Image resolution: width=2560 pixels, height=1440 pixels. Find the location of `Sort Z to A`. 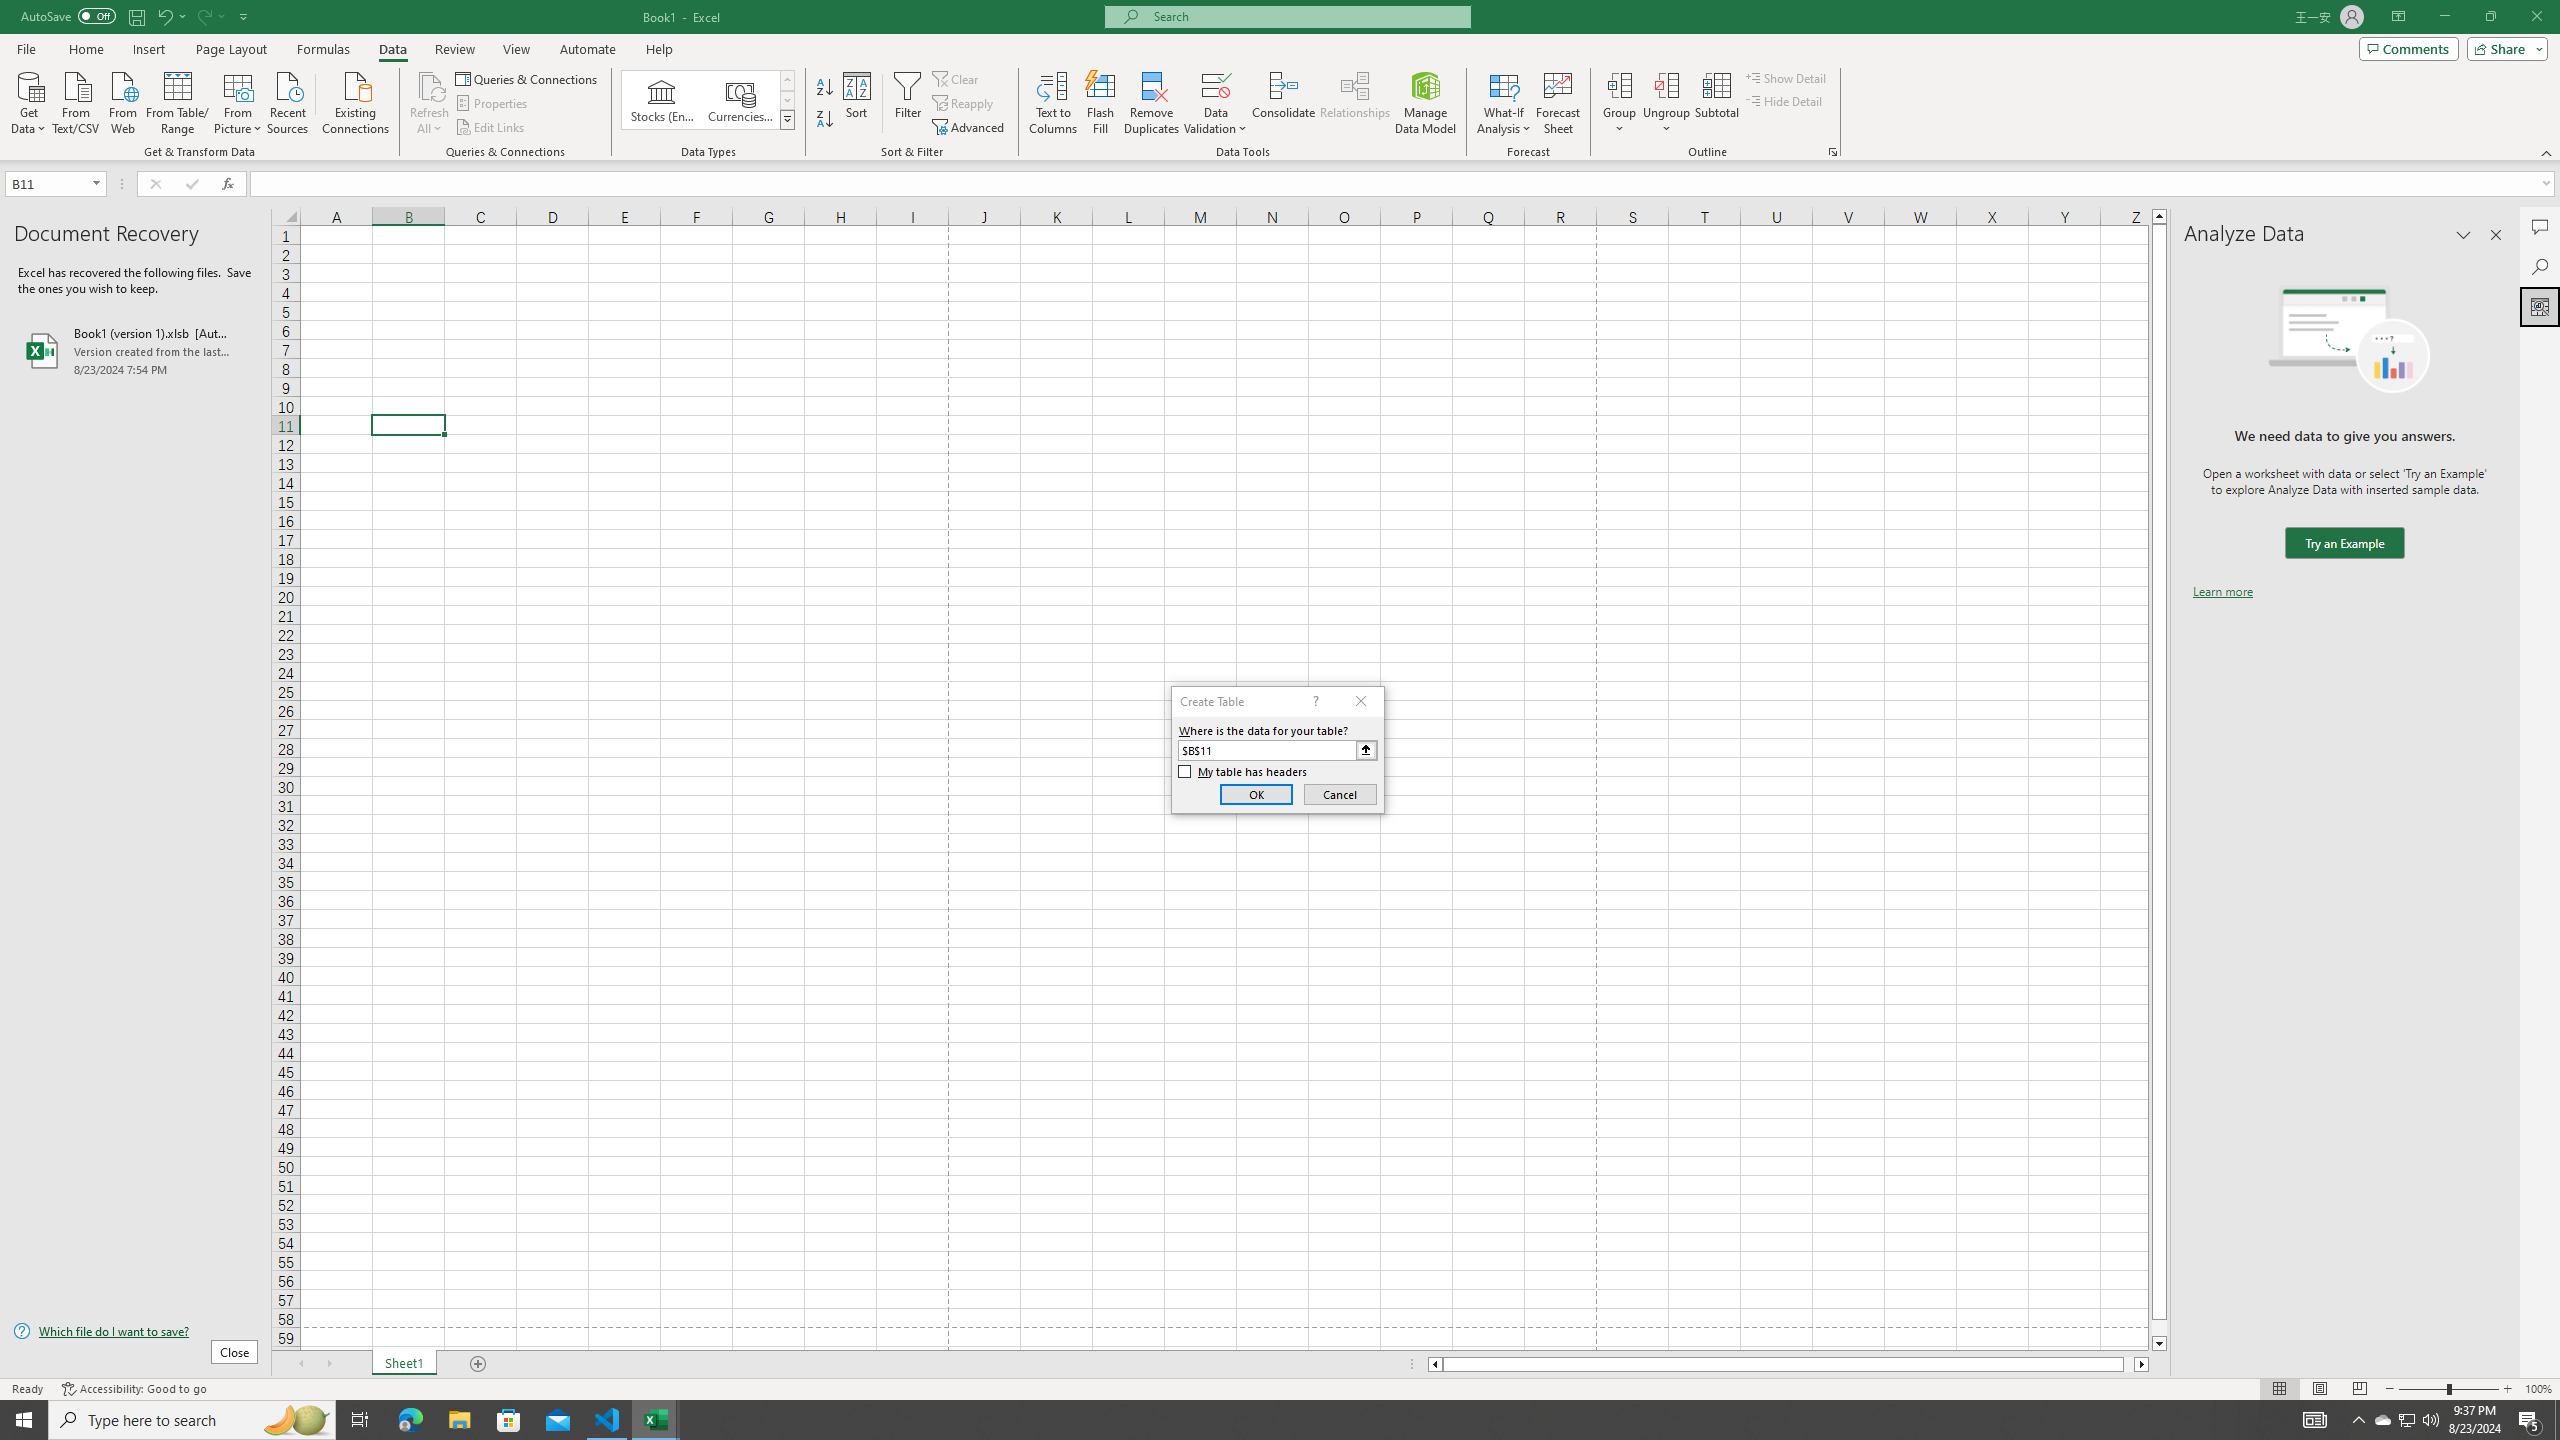

Sort Z to A is located at coordinates (826, 120).